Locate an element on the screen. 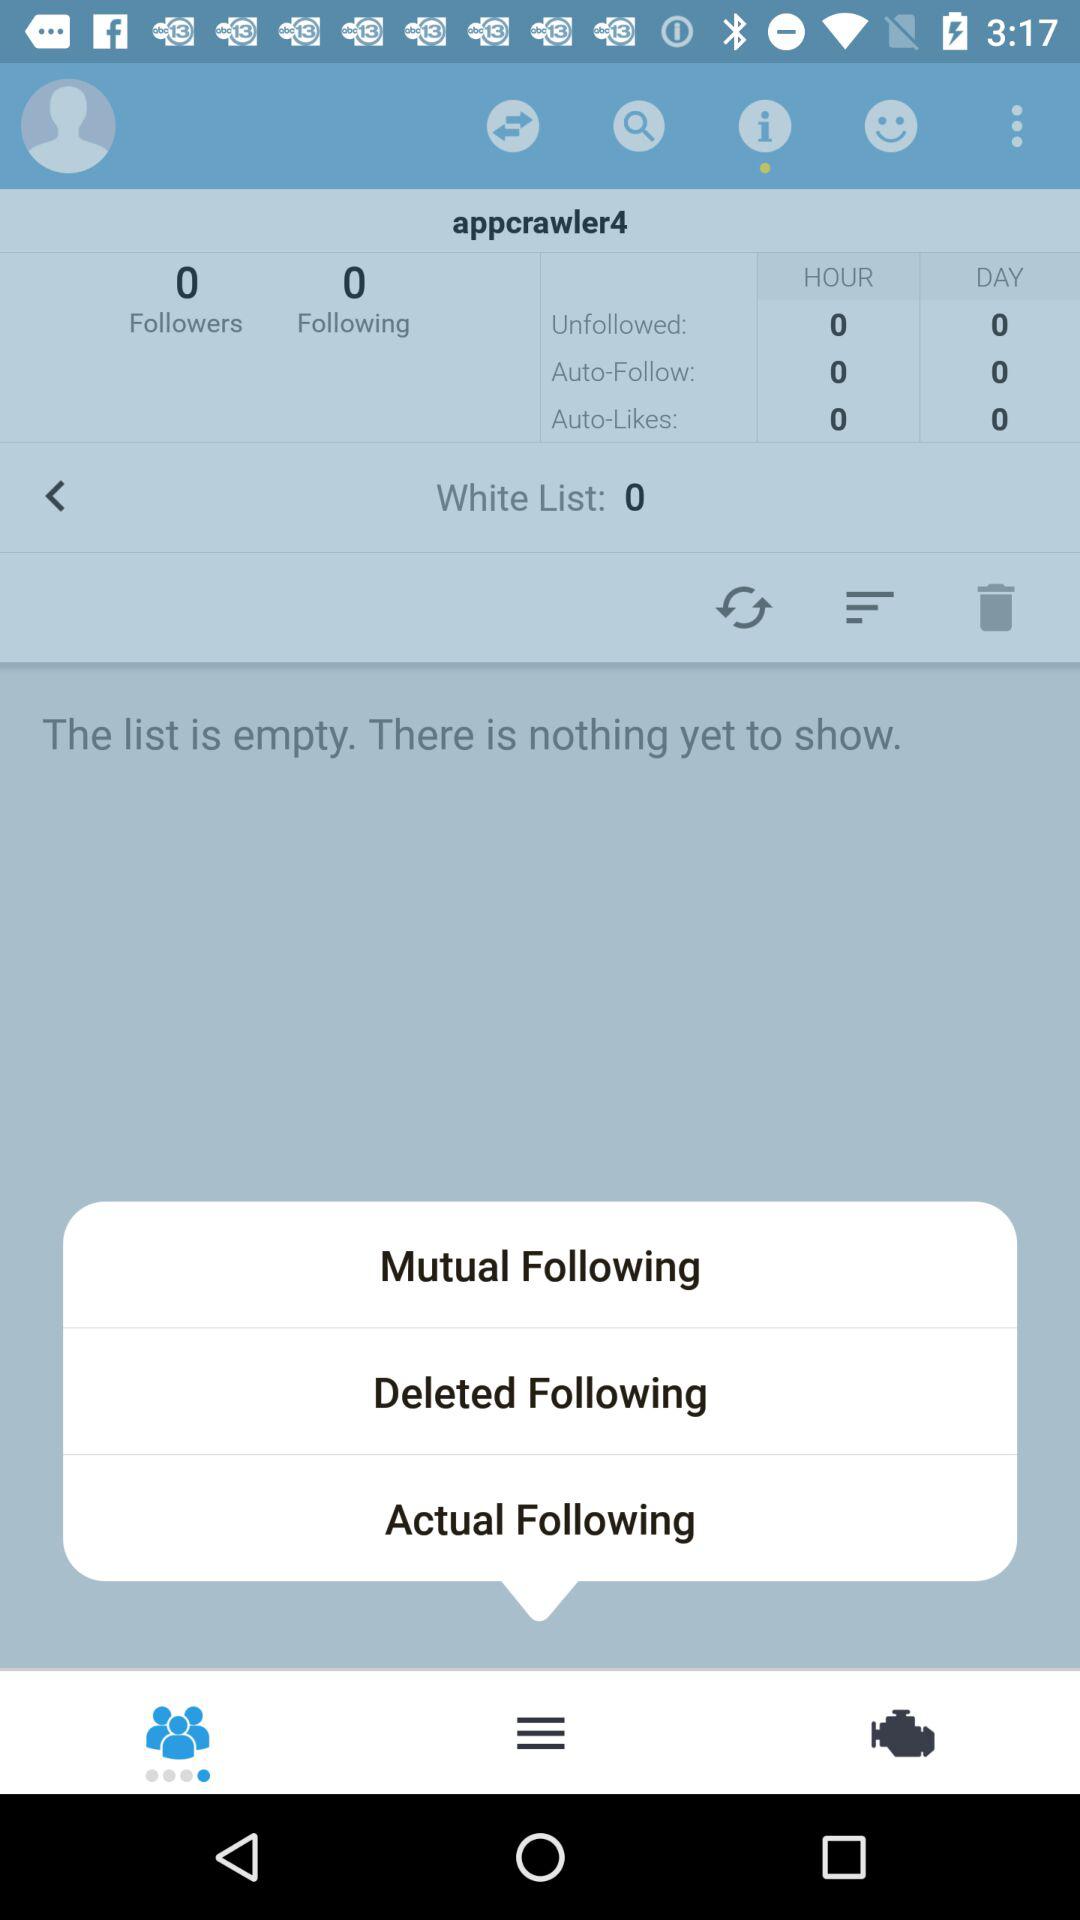  option below deleted following is located at coordinates (540, 1518).